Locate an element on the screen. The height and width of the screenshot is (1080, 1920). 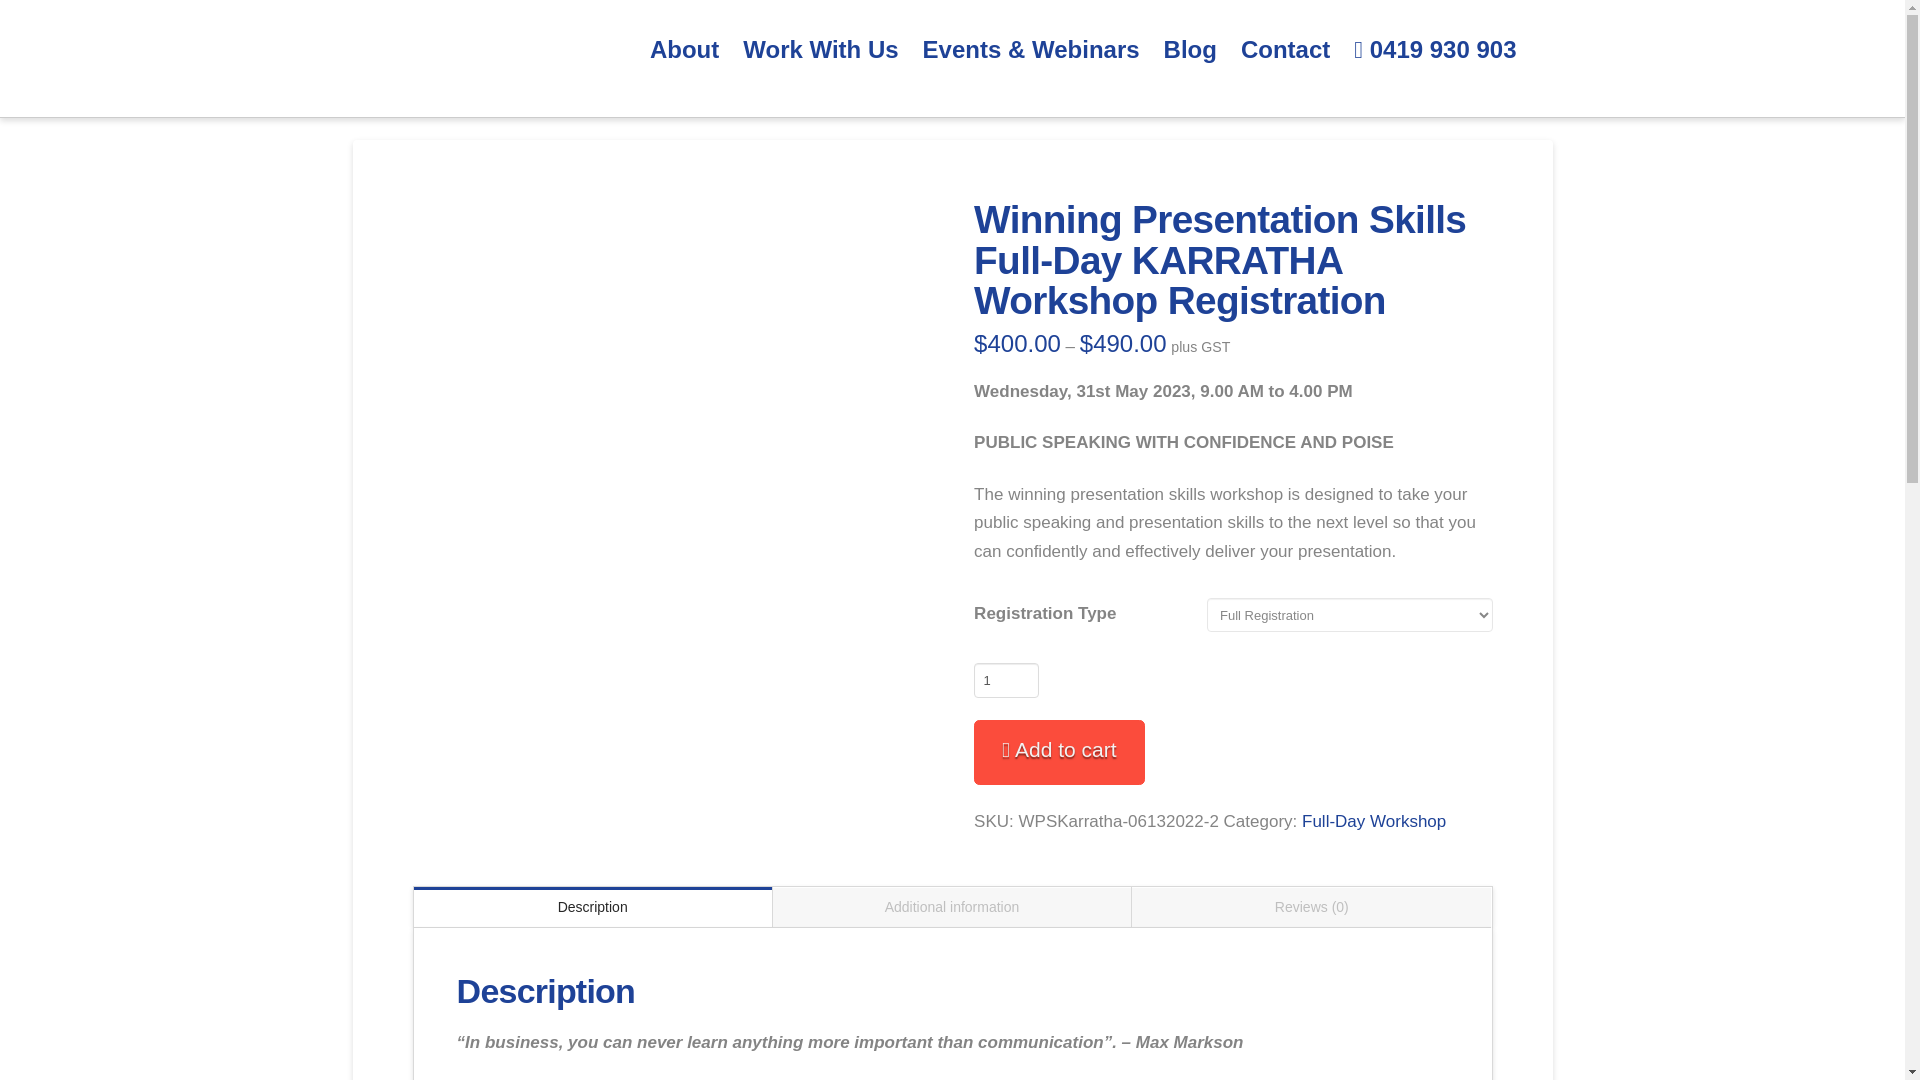
Contact is located at coordinates (1285, 50).